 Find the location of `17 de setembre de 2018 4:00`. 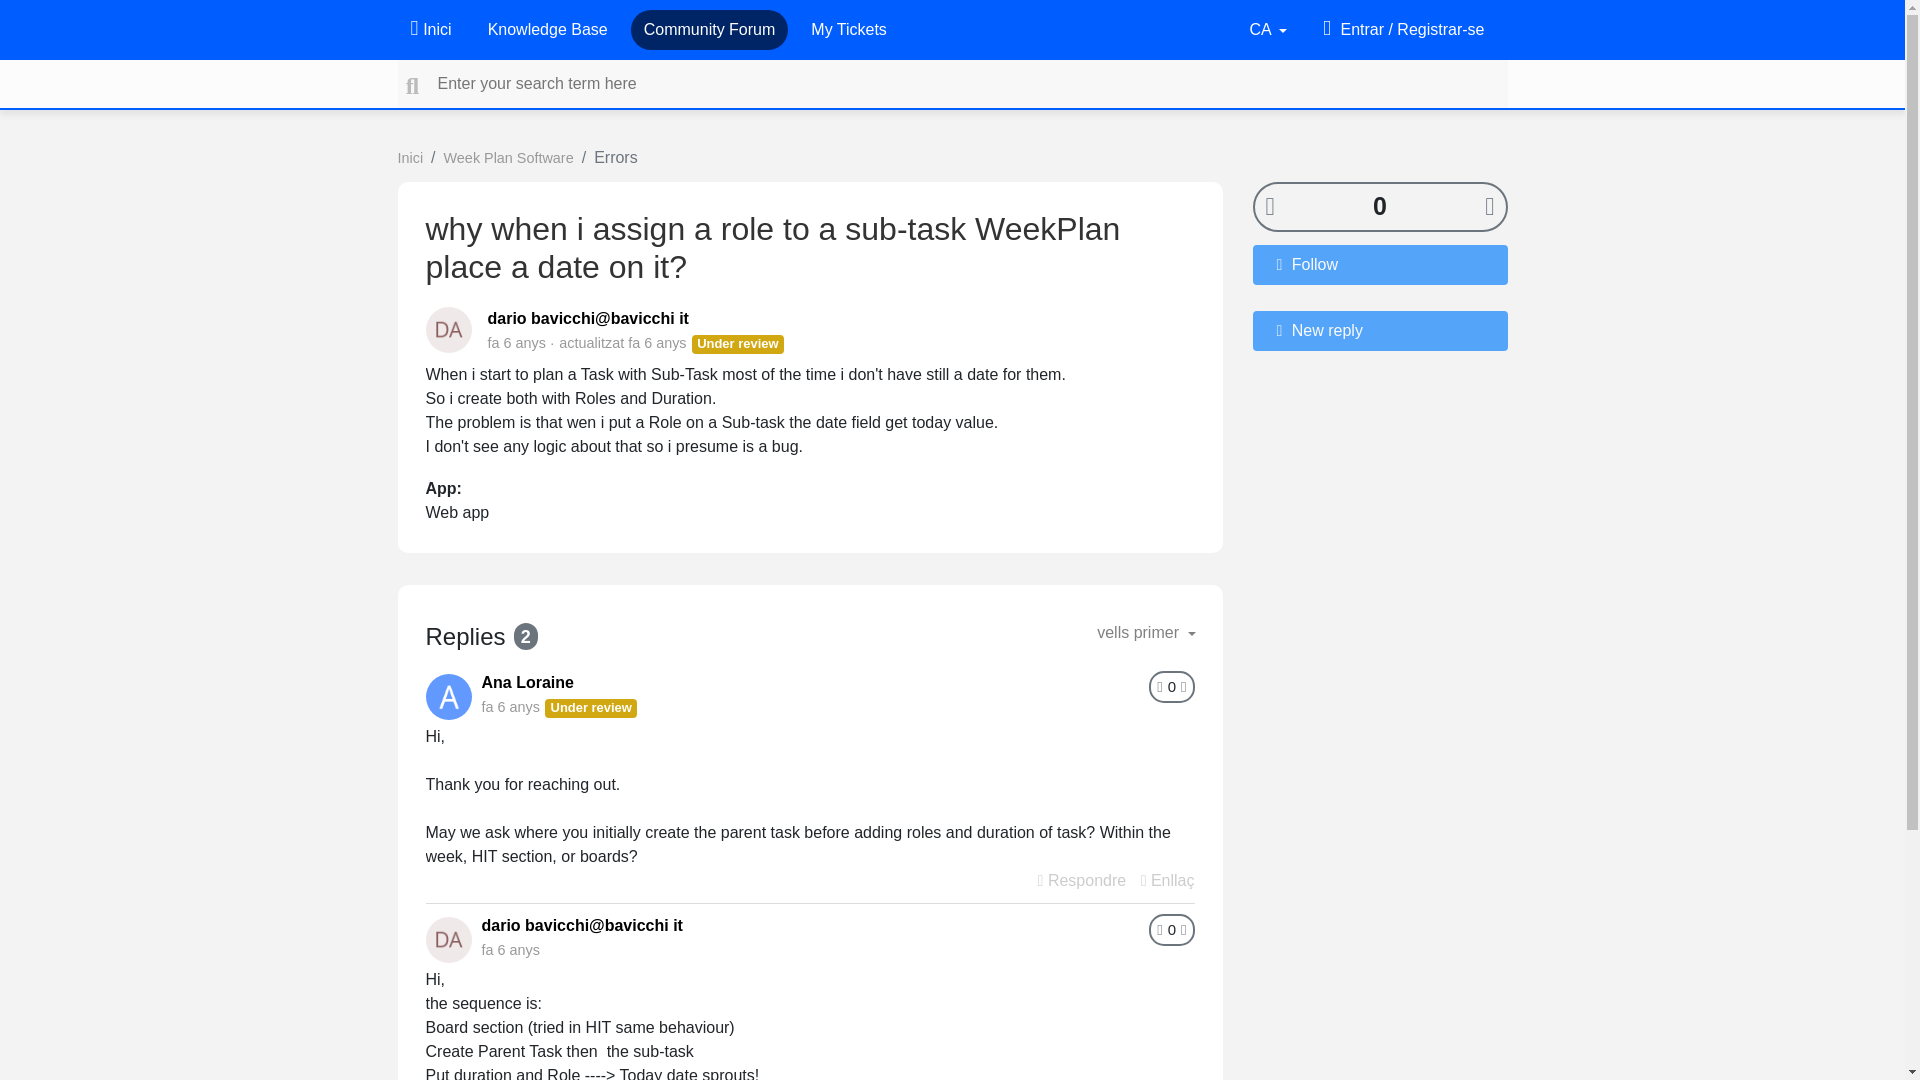

17 de setembre de 2018 4:00 is located at coordinates (510, 949).